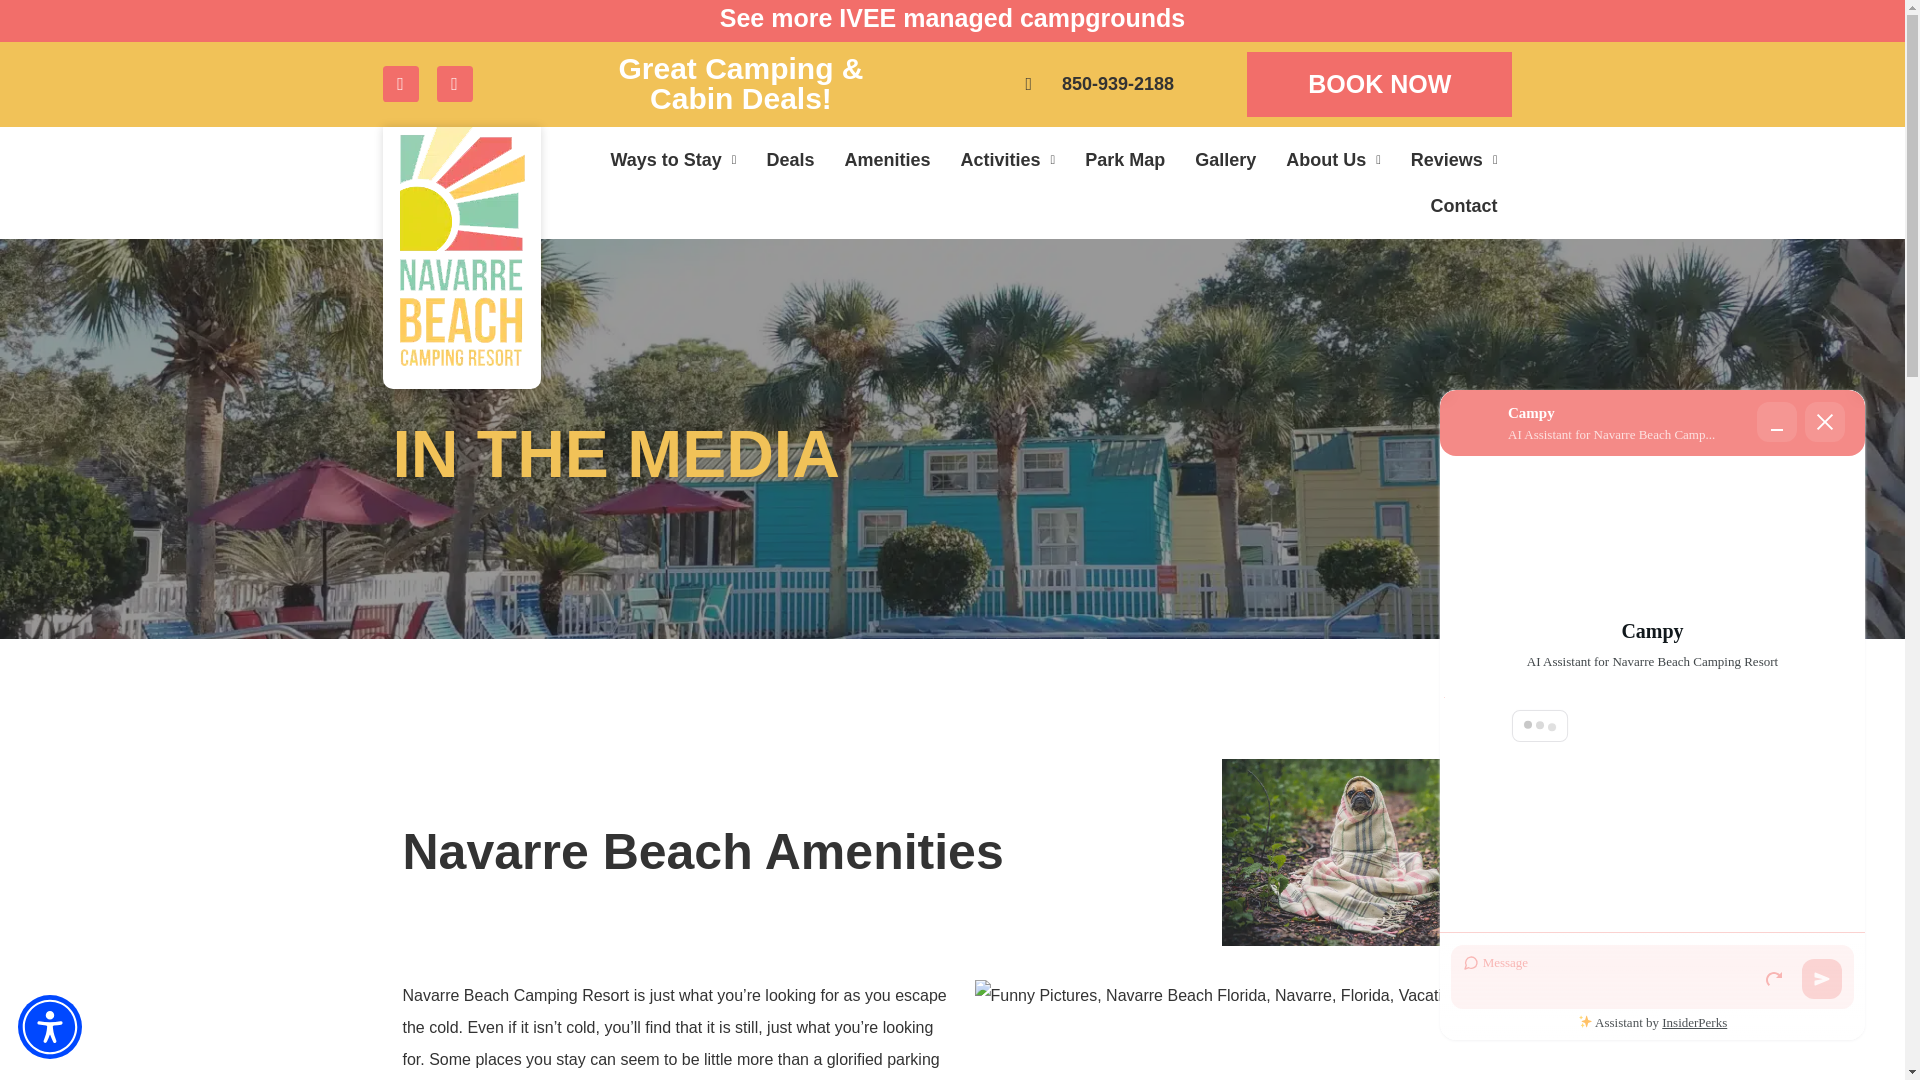 The image size is (1920, 1080). Describe the element at coordinates (790, 160) in the screenshot. I see `Deals` at that location.